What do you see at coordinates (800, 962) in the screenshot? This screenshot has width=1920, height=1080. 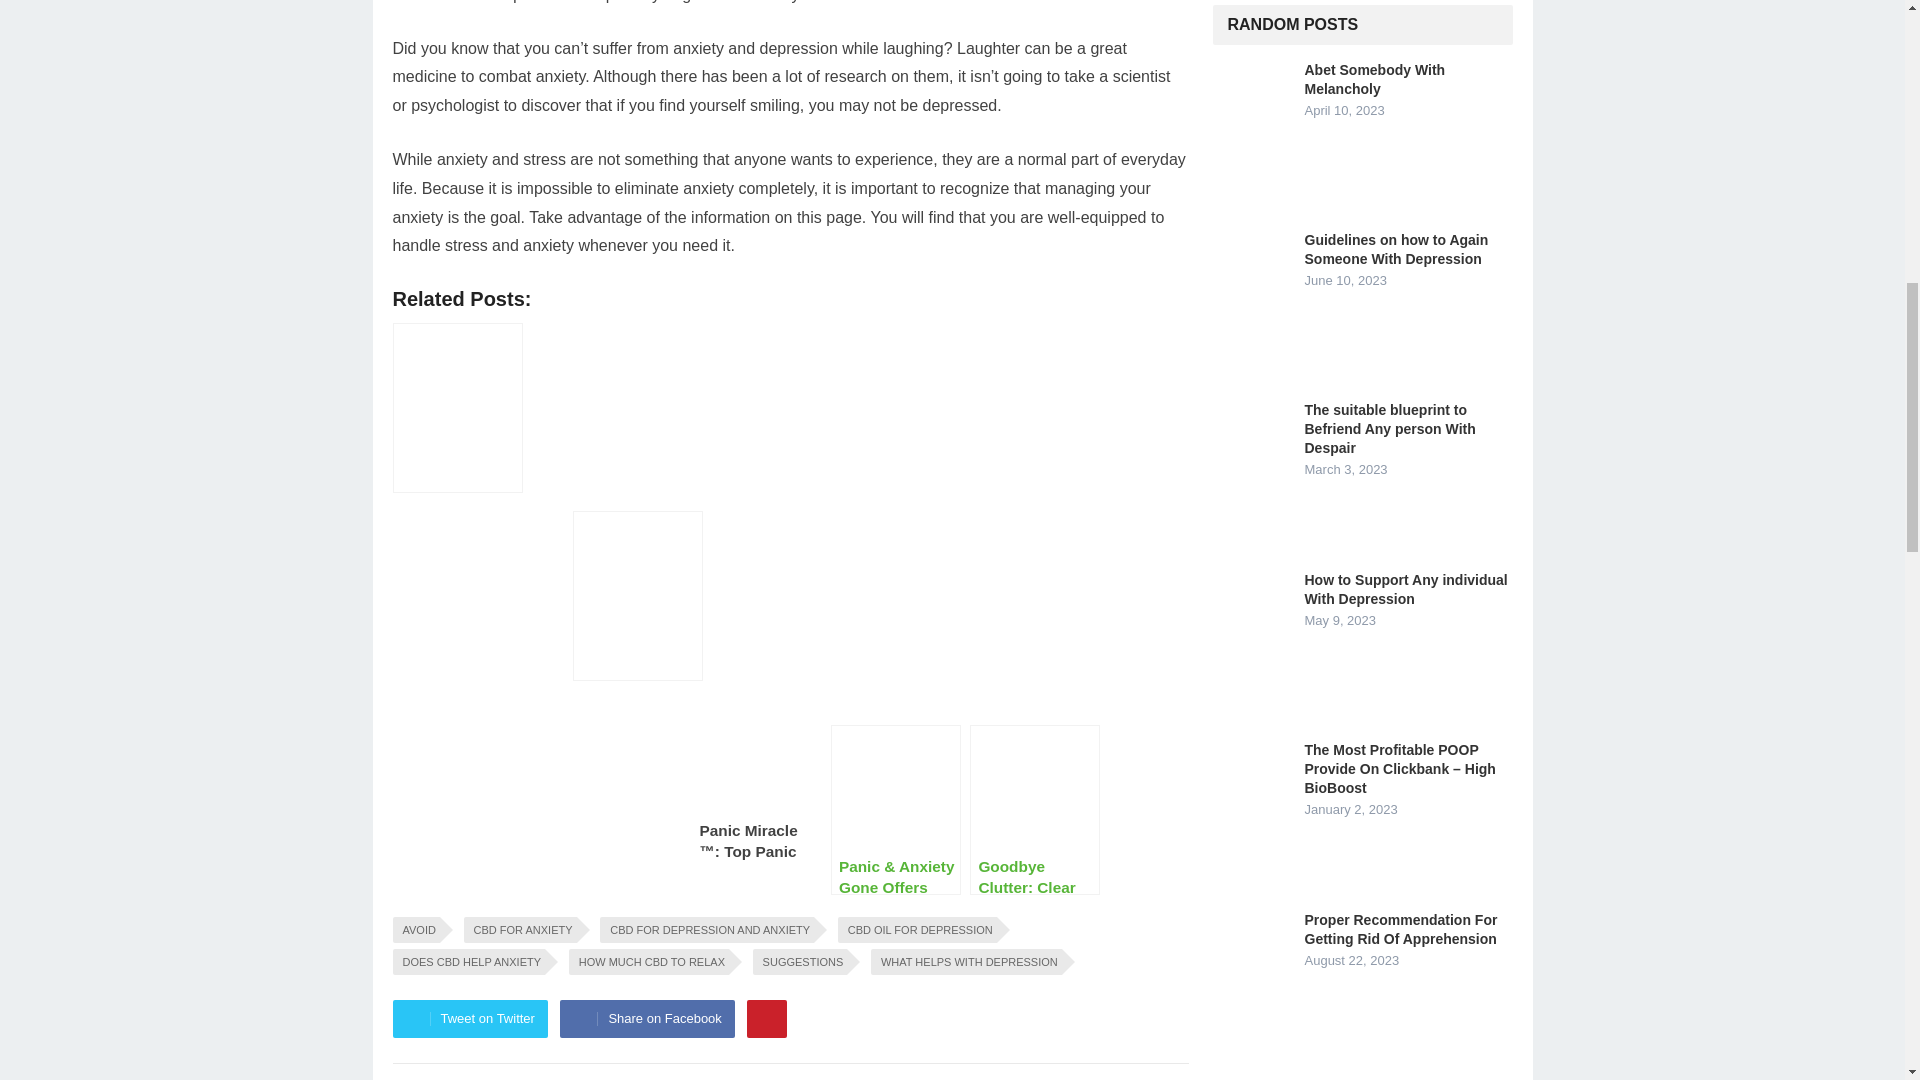 I see `SUGGESTIONS` at bounding box center [800, 962].